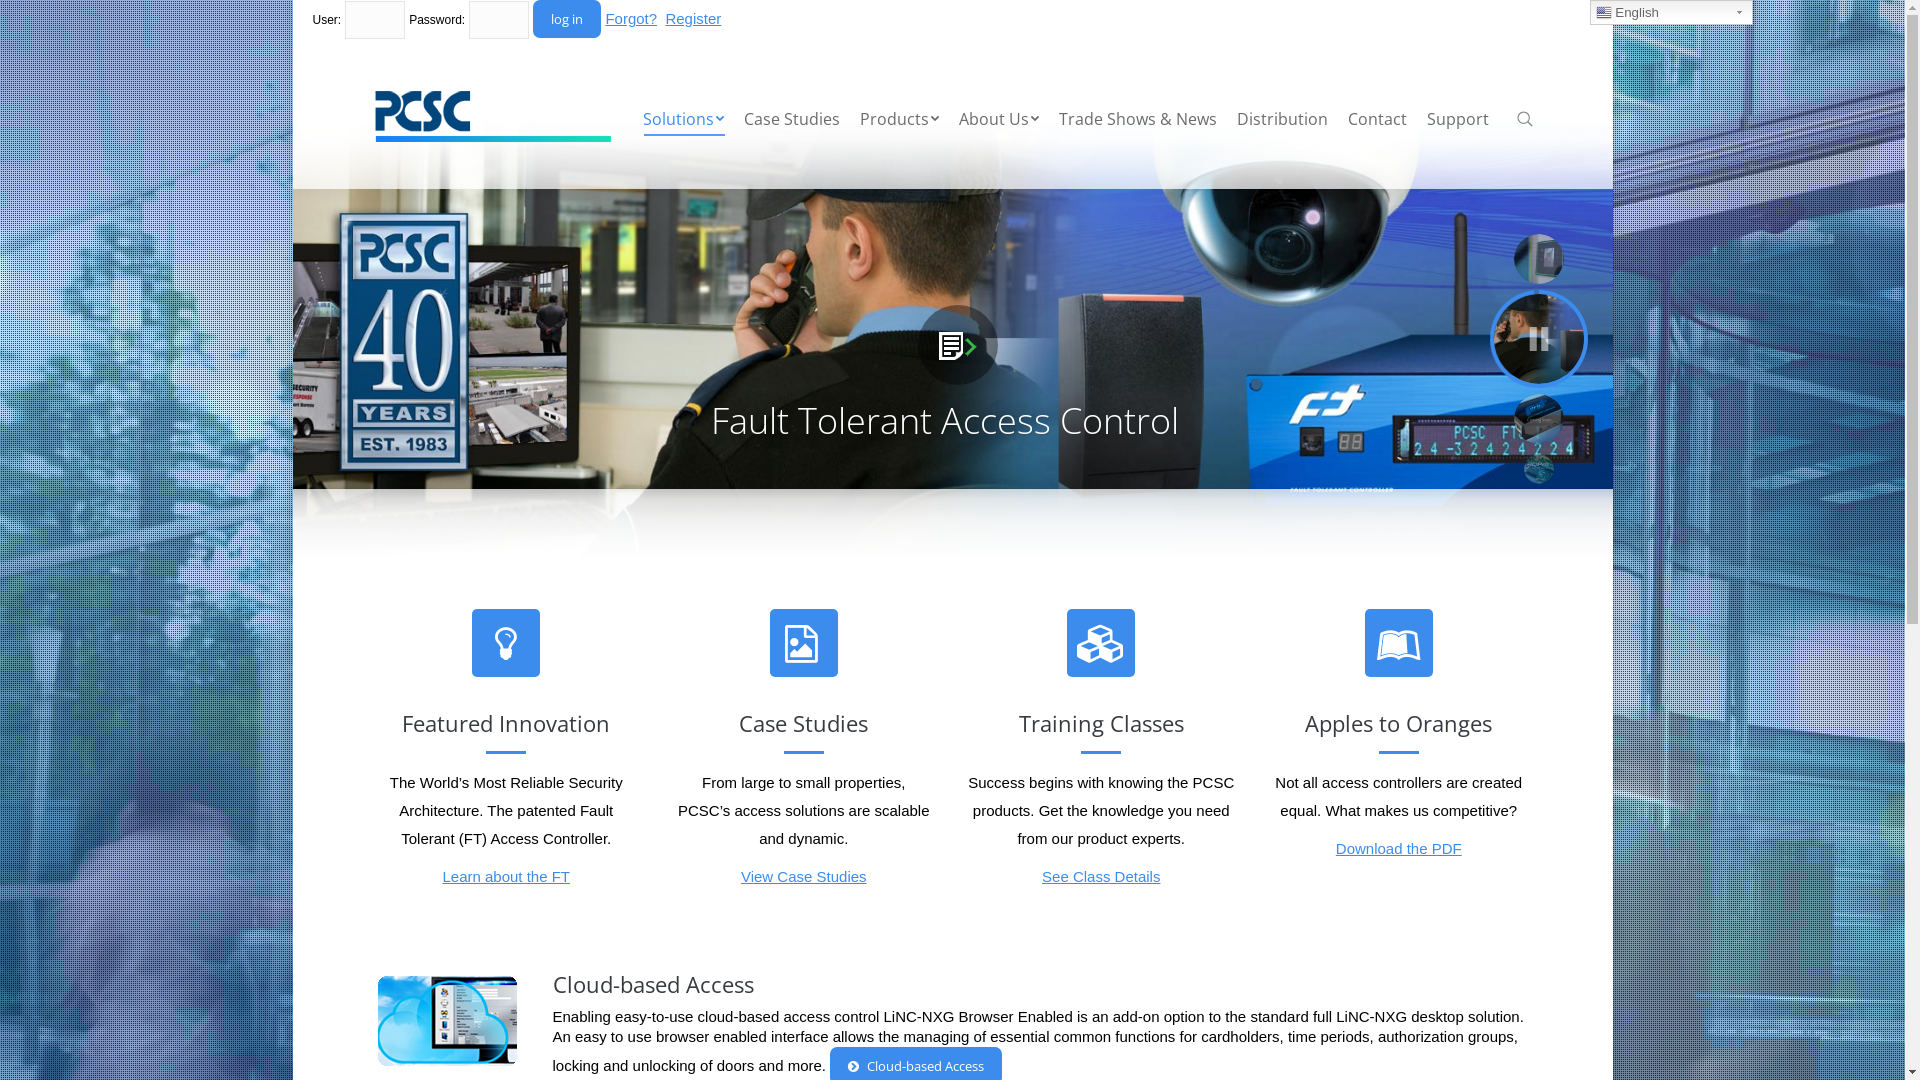  Describe the element at coordinates (1524, 119) in the screenshot. I see ` ` at that location.